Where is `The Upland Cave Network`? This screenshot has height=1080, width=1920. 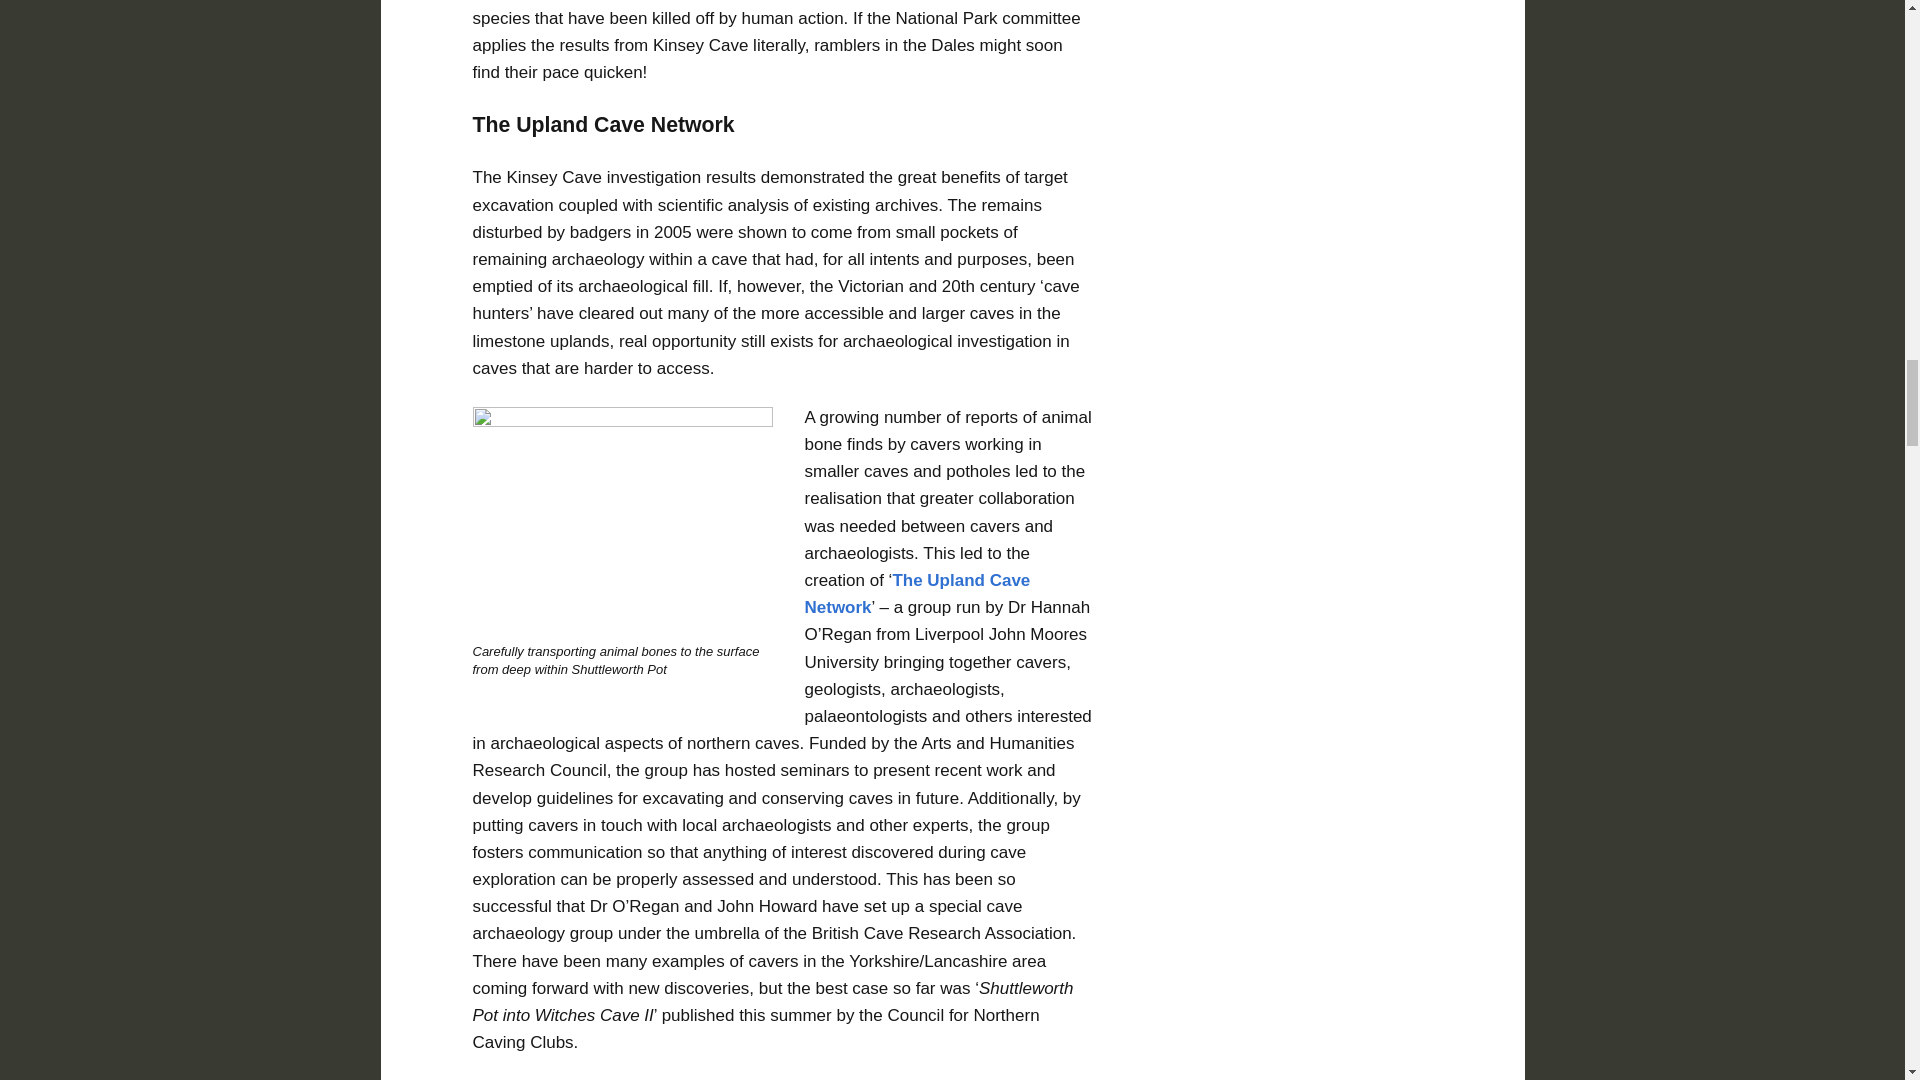
The Upland Cave Network is located at coordinates (916, 594).